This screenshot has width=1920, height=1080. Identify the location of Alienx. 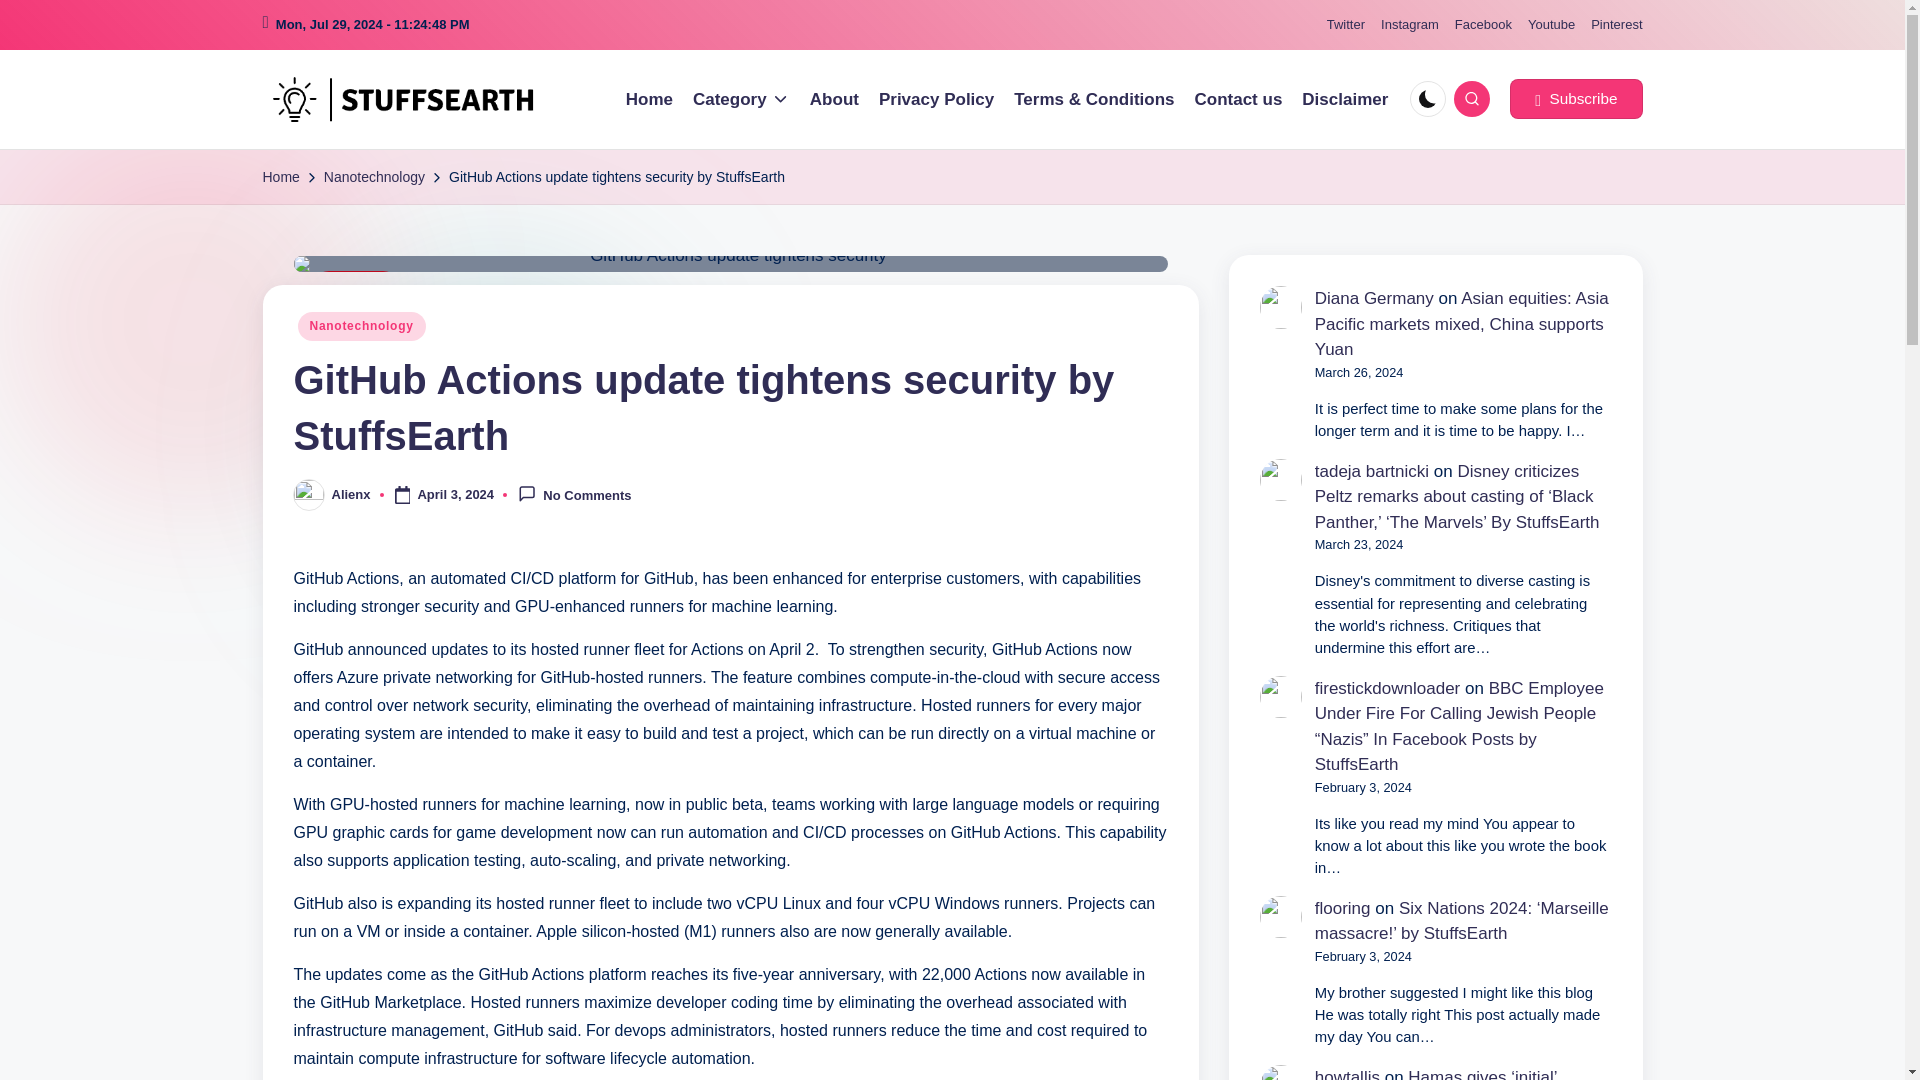
(351, 494).